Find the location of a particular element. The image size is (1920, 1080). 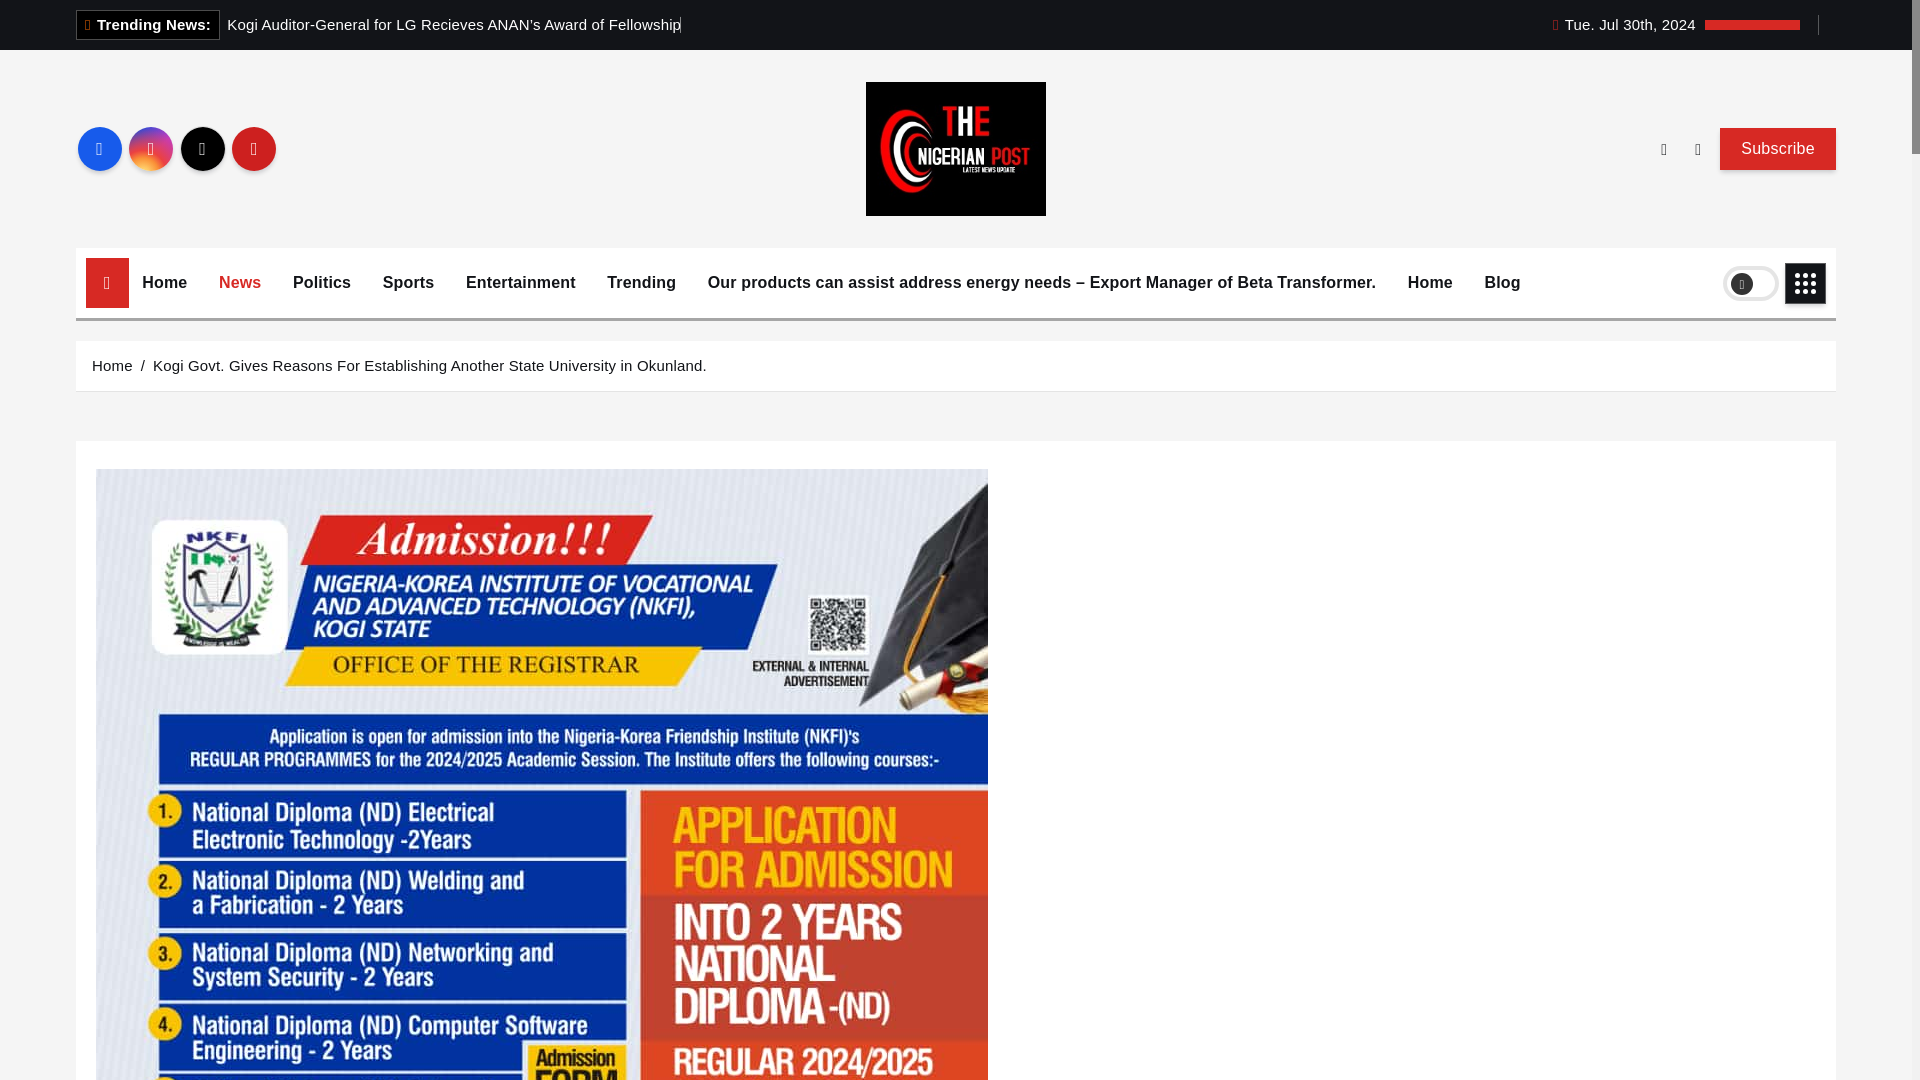

Sports is located at coordinates (408, 282).